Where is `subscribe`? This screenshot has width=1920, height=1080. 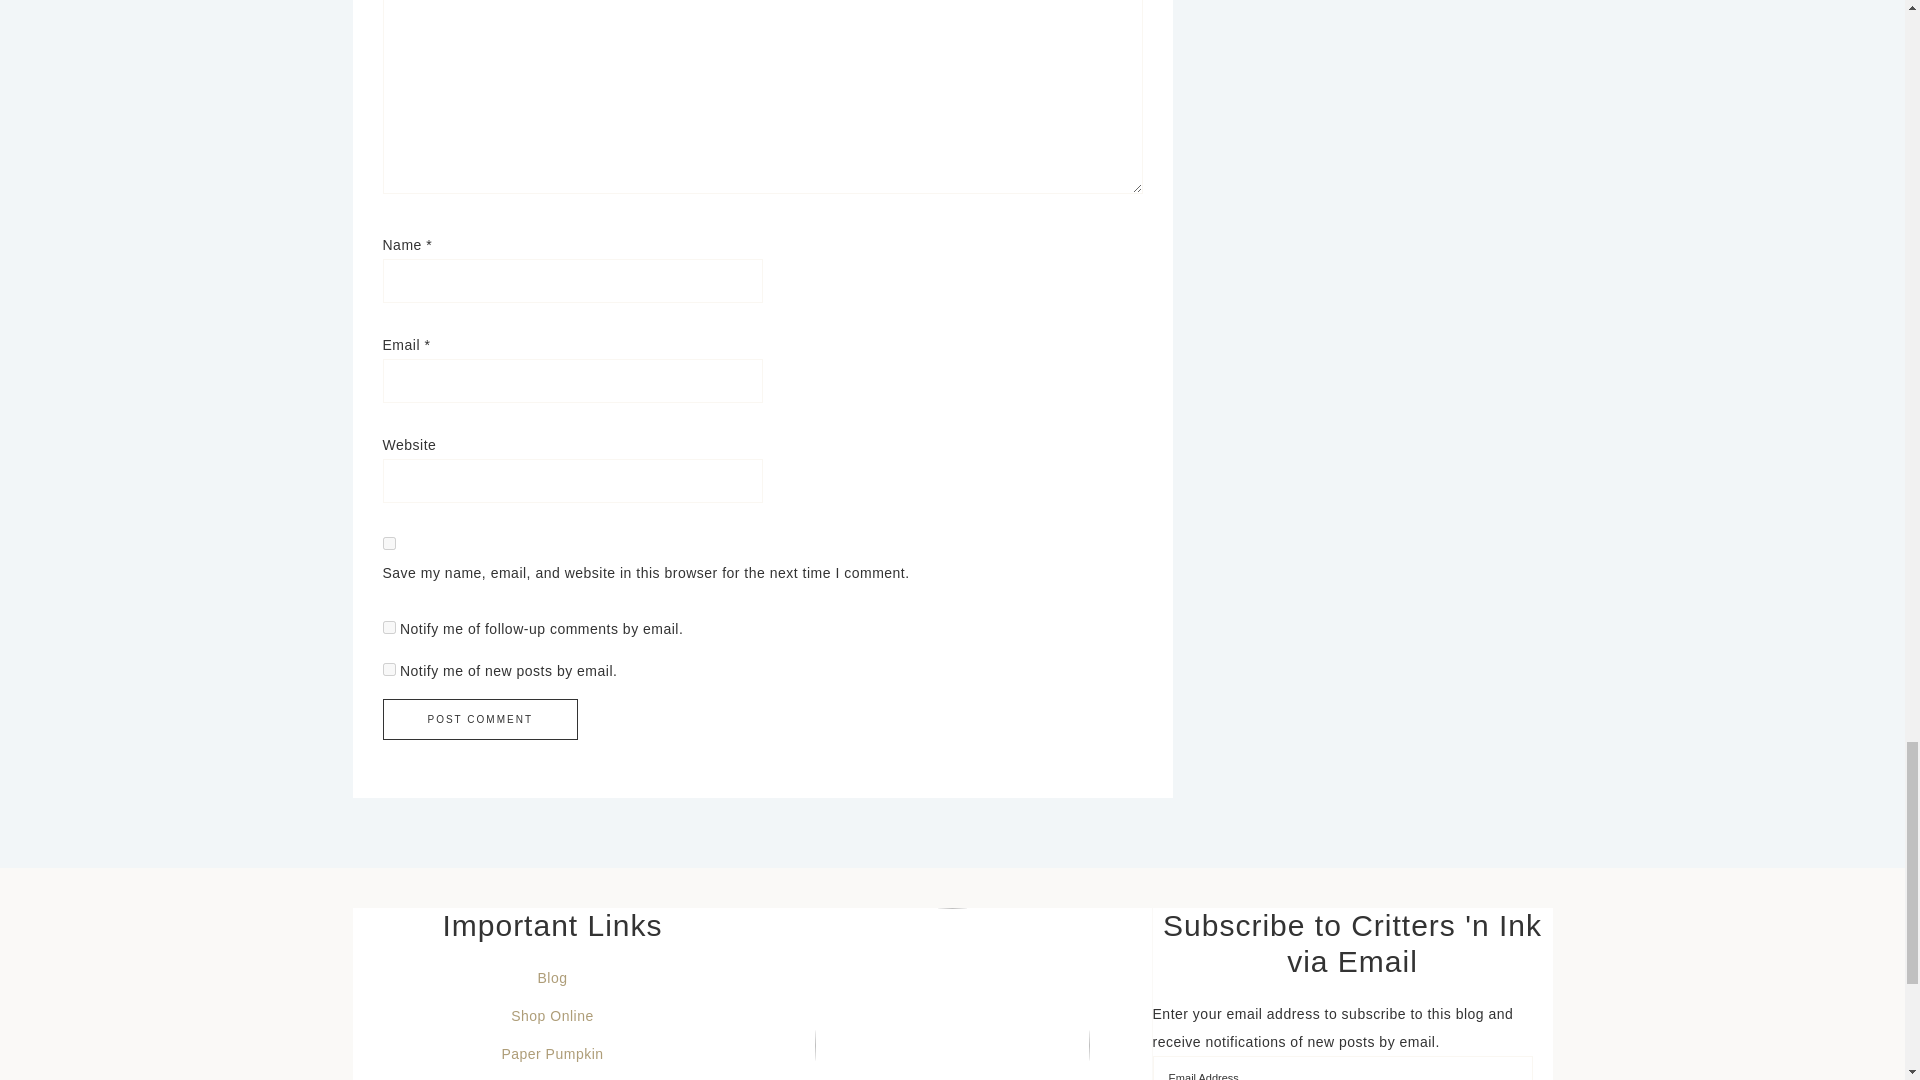 subscribe is located at coordinates (388, 627).